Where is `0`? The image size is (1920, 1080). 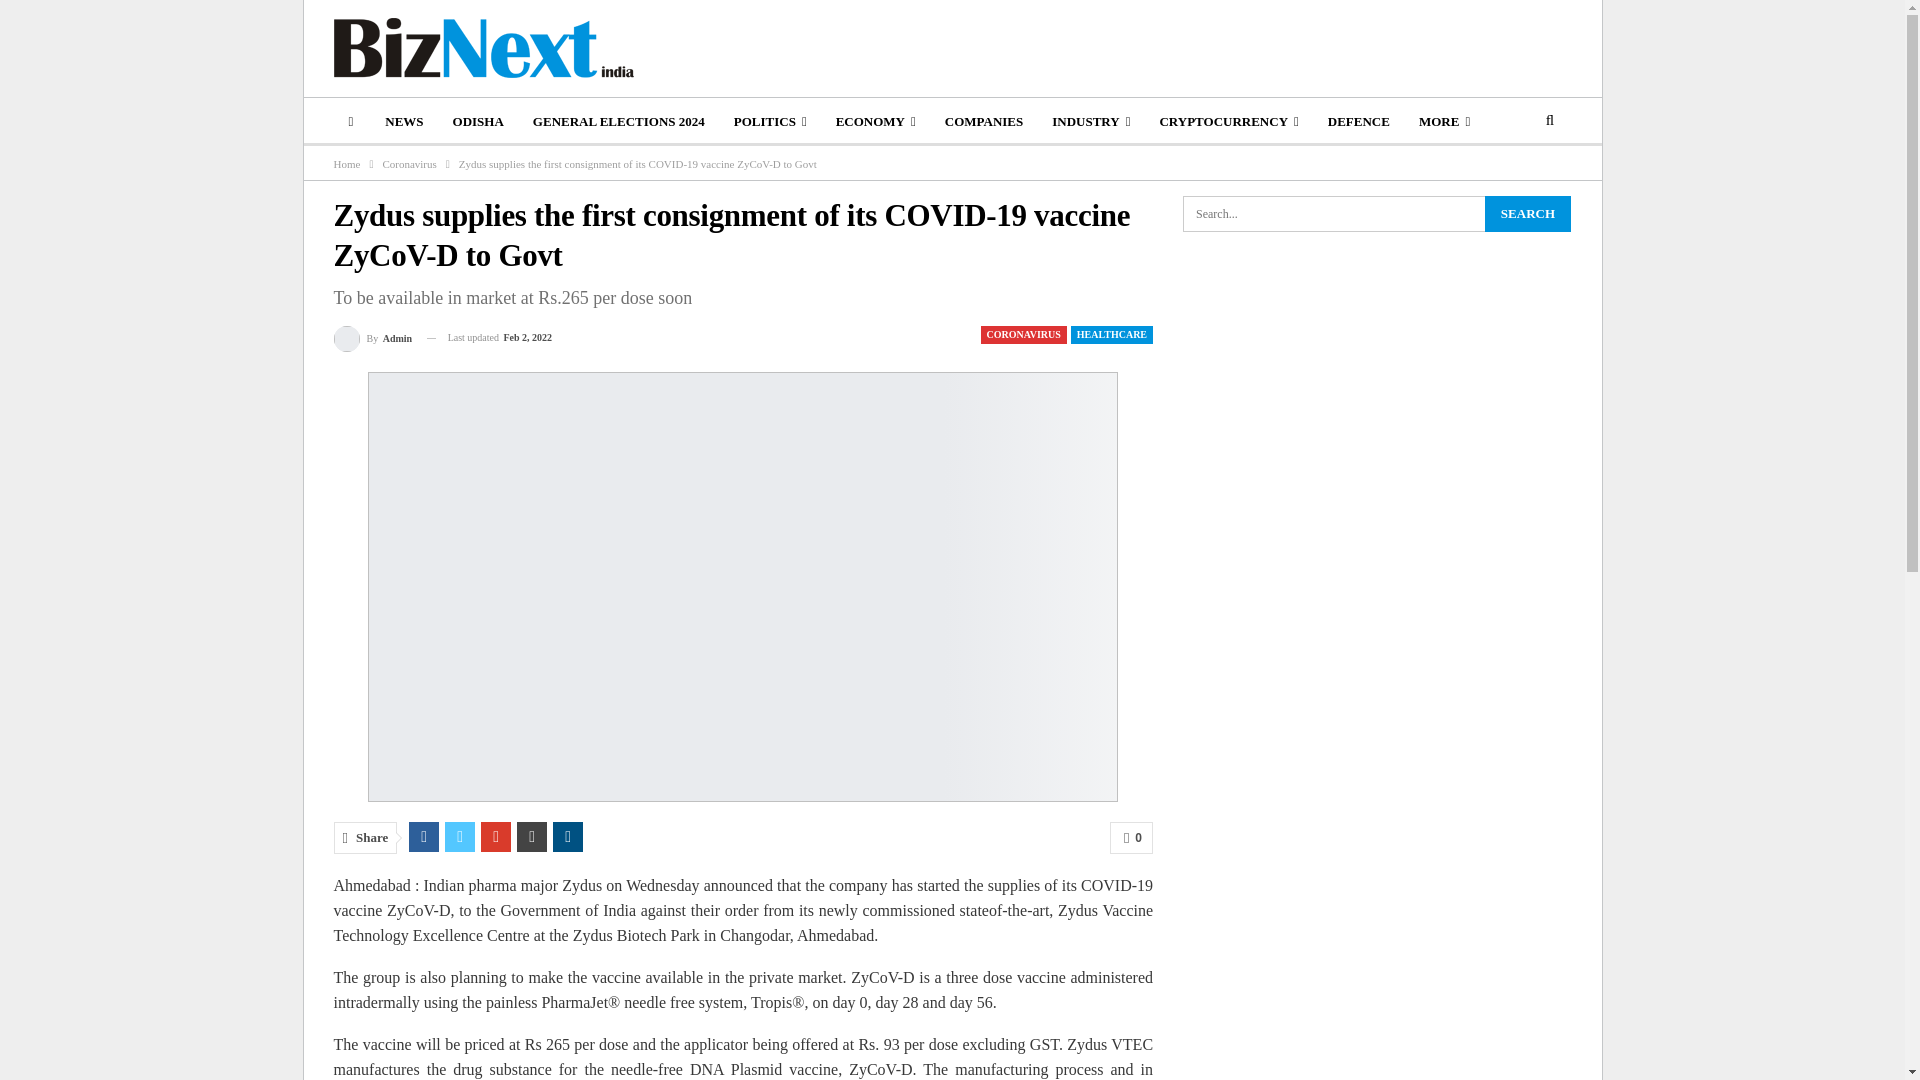
0 is located at coordinates (1131, 838).